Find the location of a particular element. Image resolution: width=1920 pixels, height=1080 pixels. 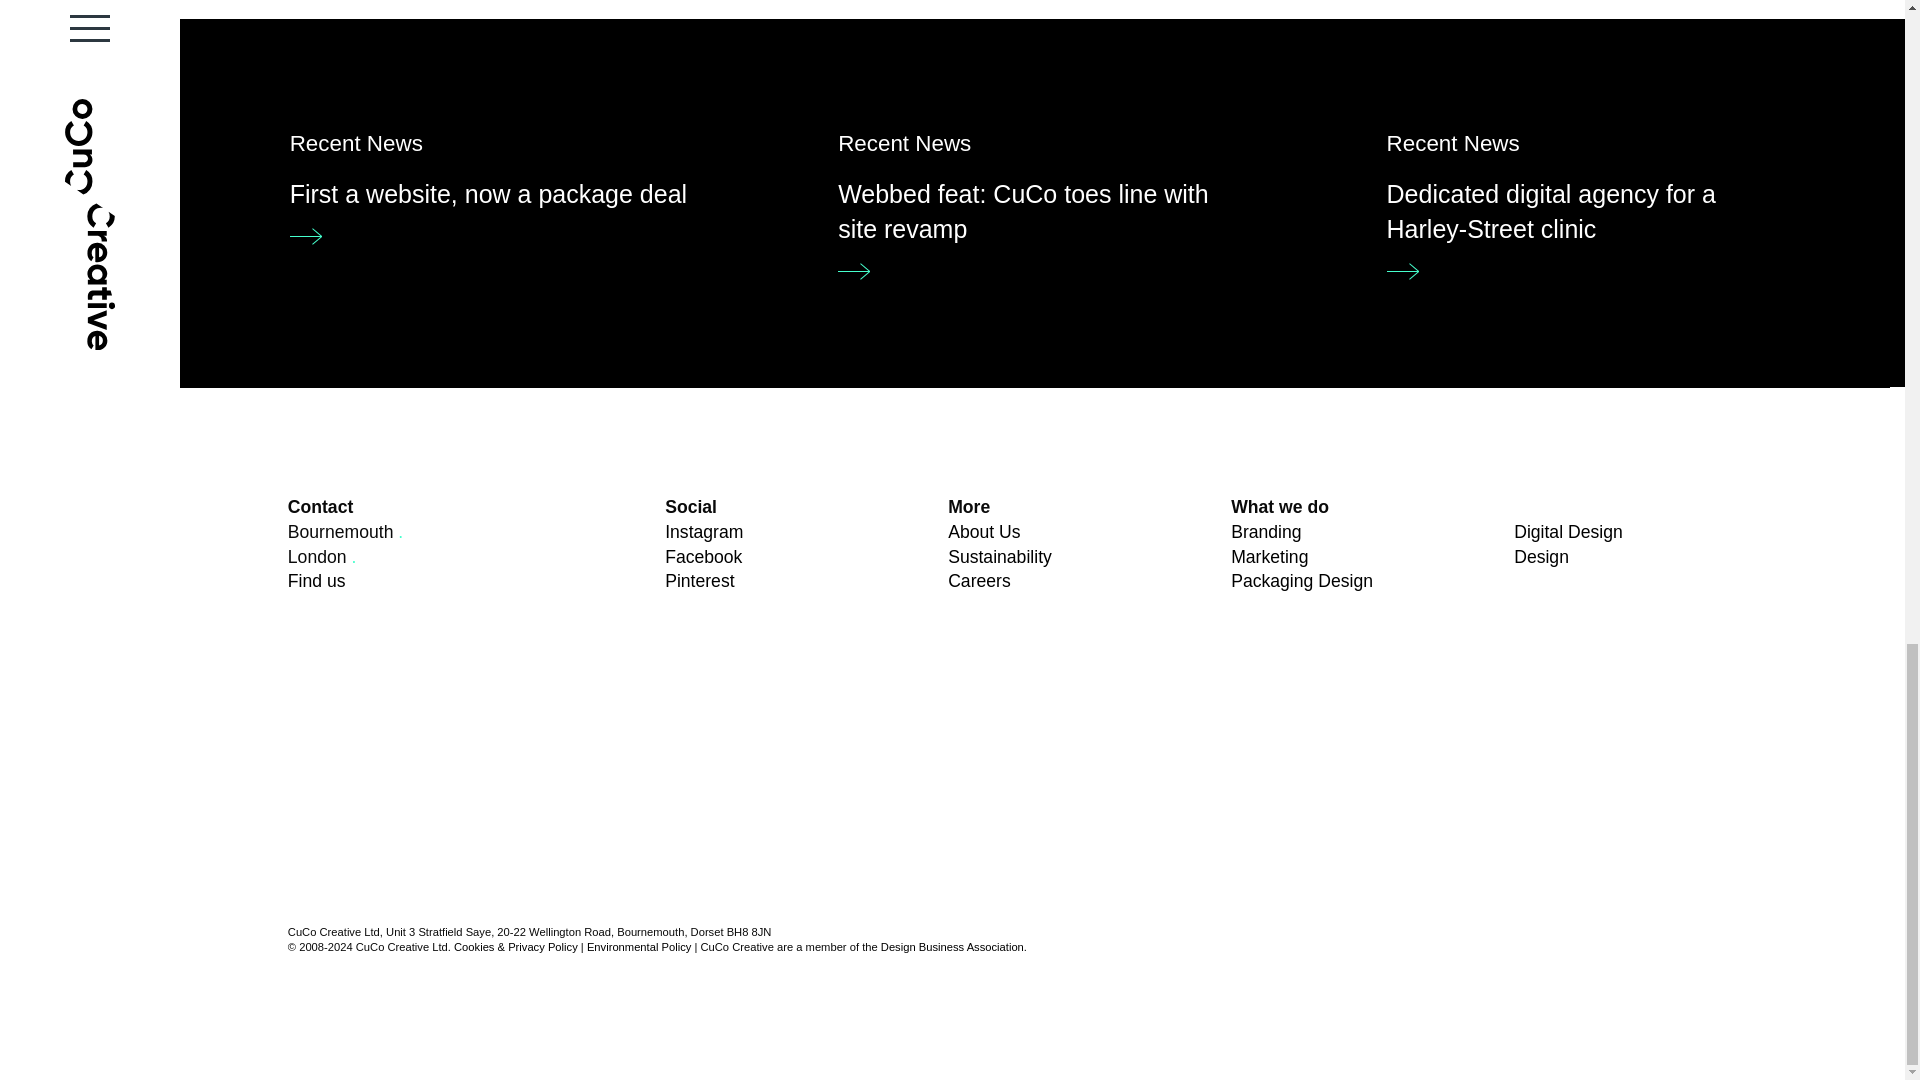

The Communicator Awards 5x Winners is located at coordinates (438, 734).